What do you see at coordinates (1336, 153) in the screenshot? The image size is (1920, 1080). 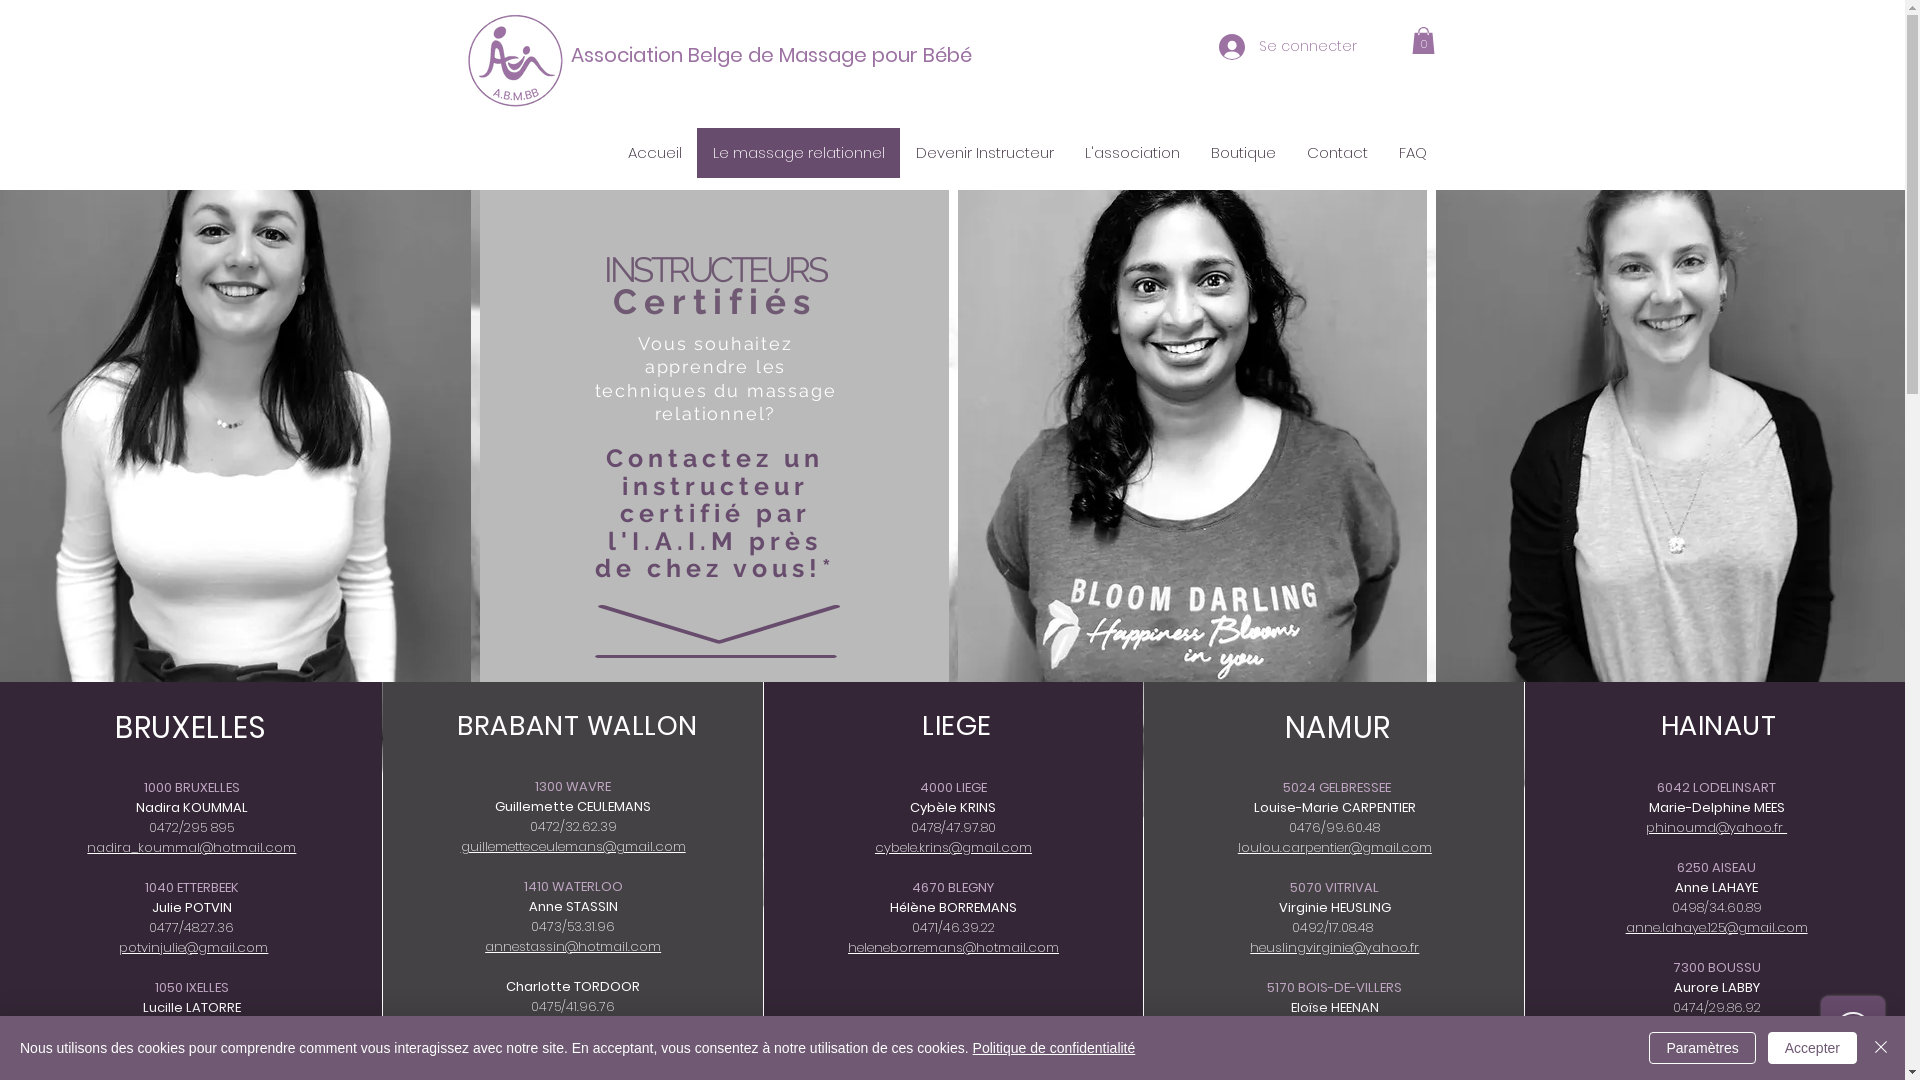 I see `Contact` at bounding box center [1336, 153].